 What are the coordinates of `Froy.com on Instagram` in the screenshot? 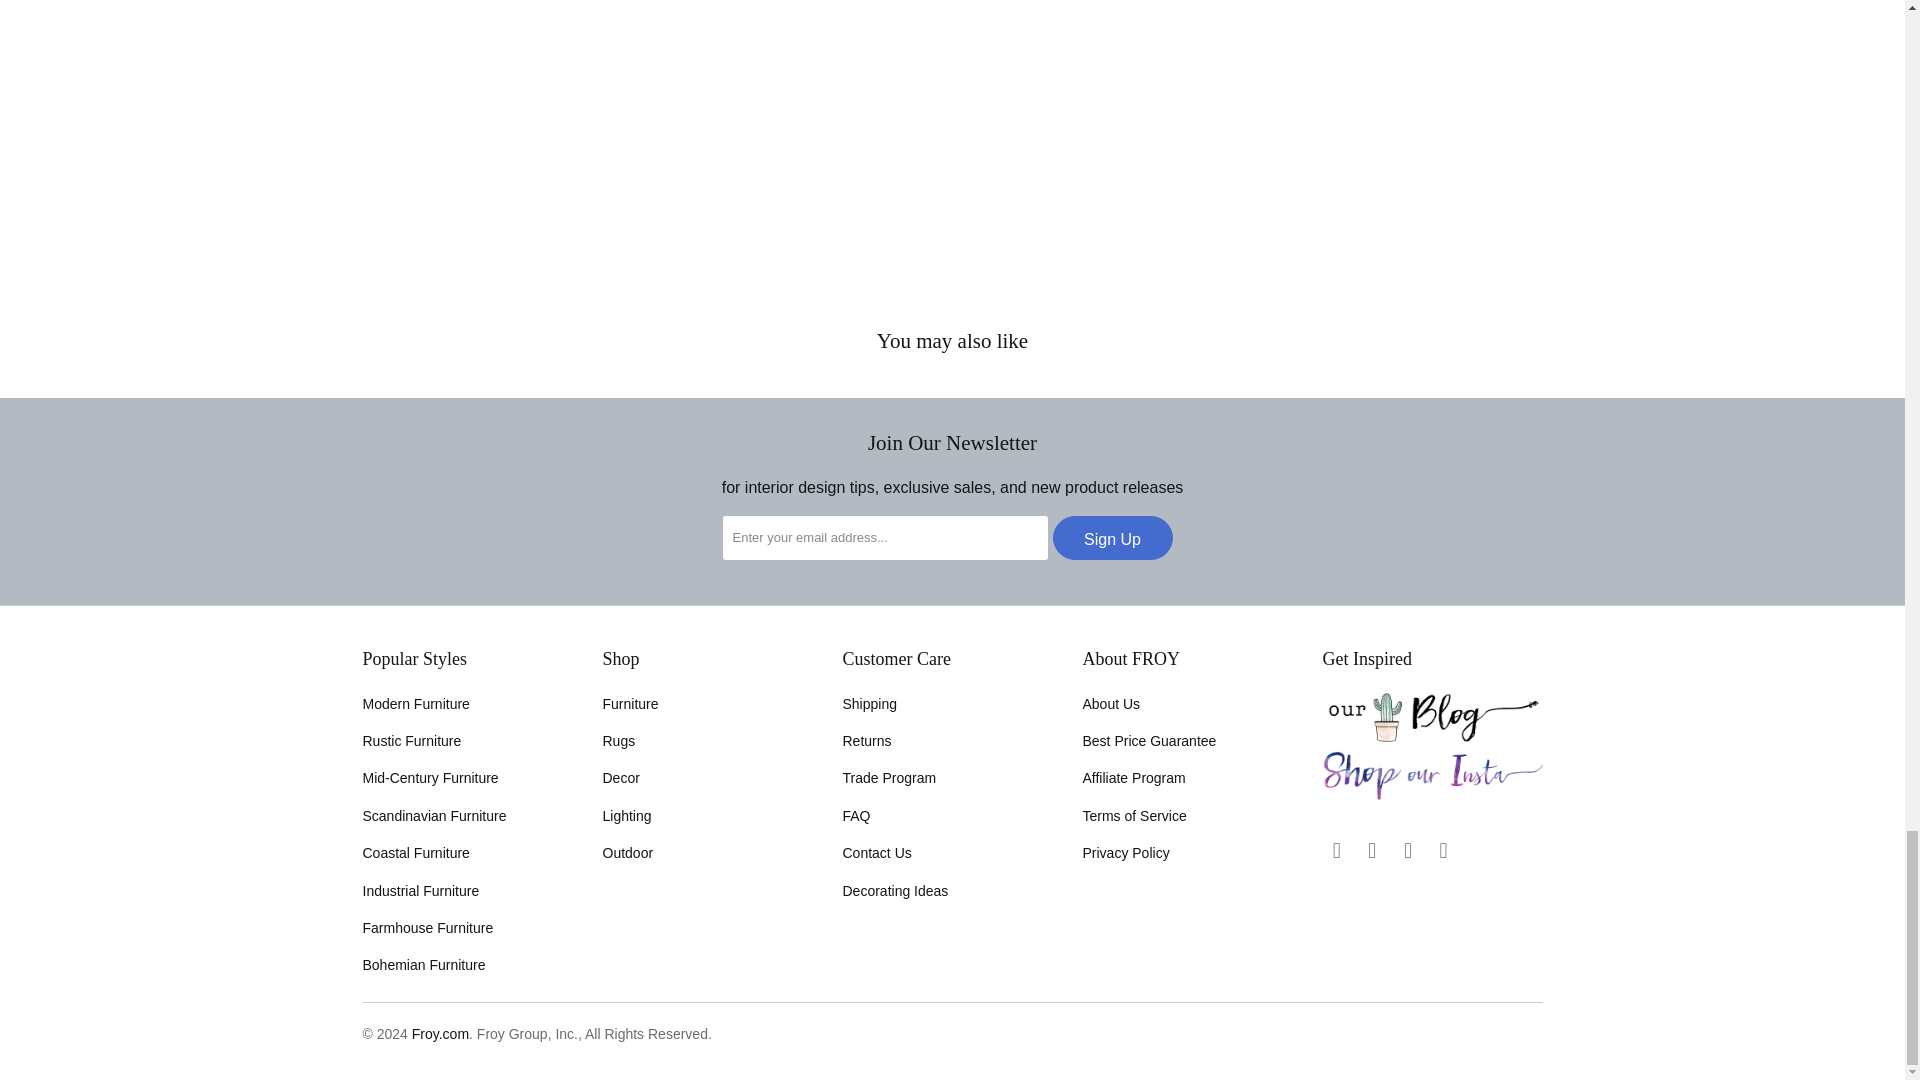 It's located at (1372, 850).